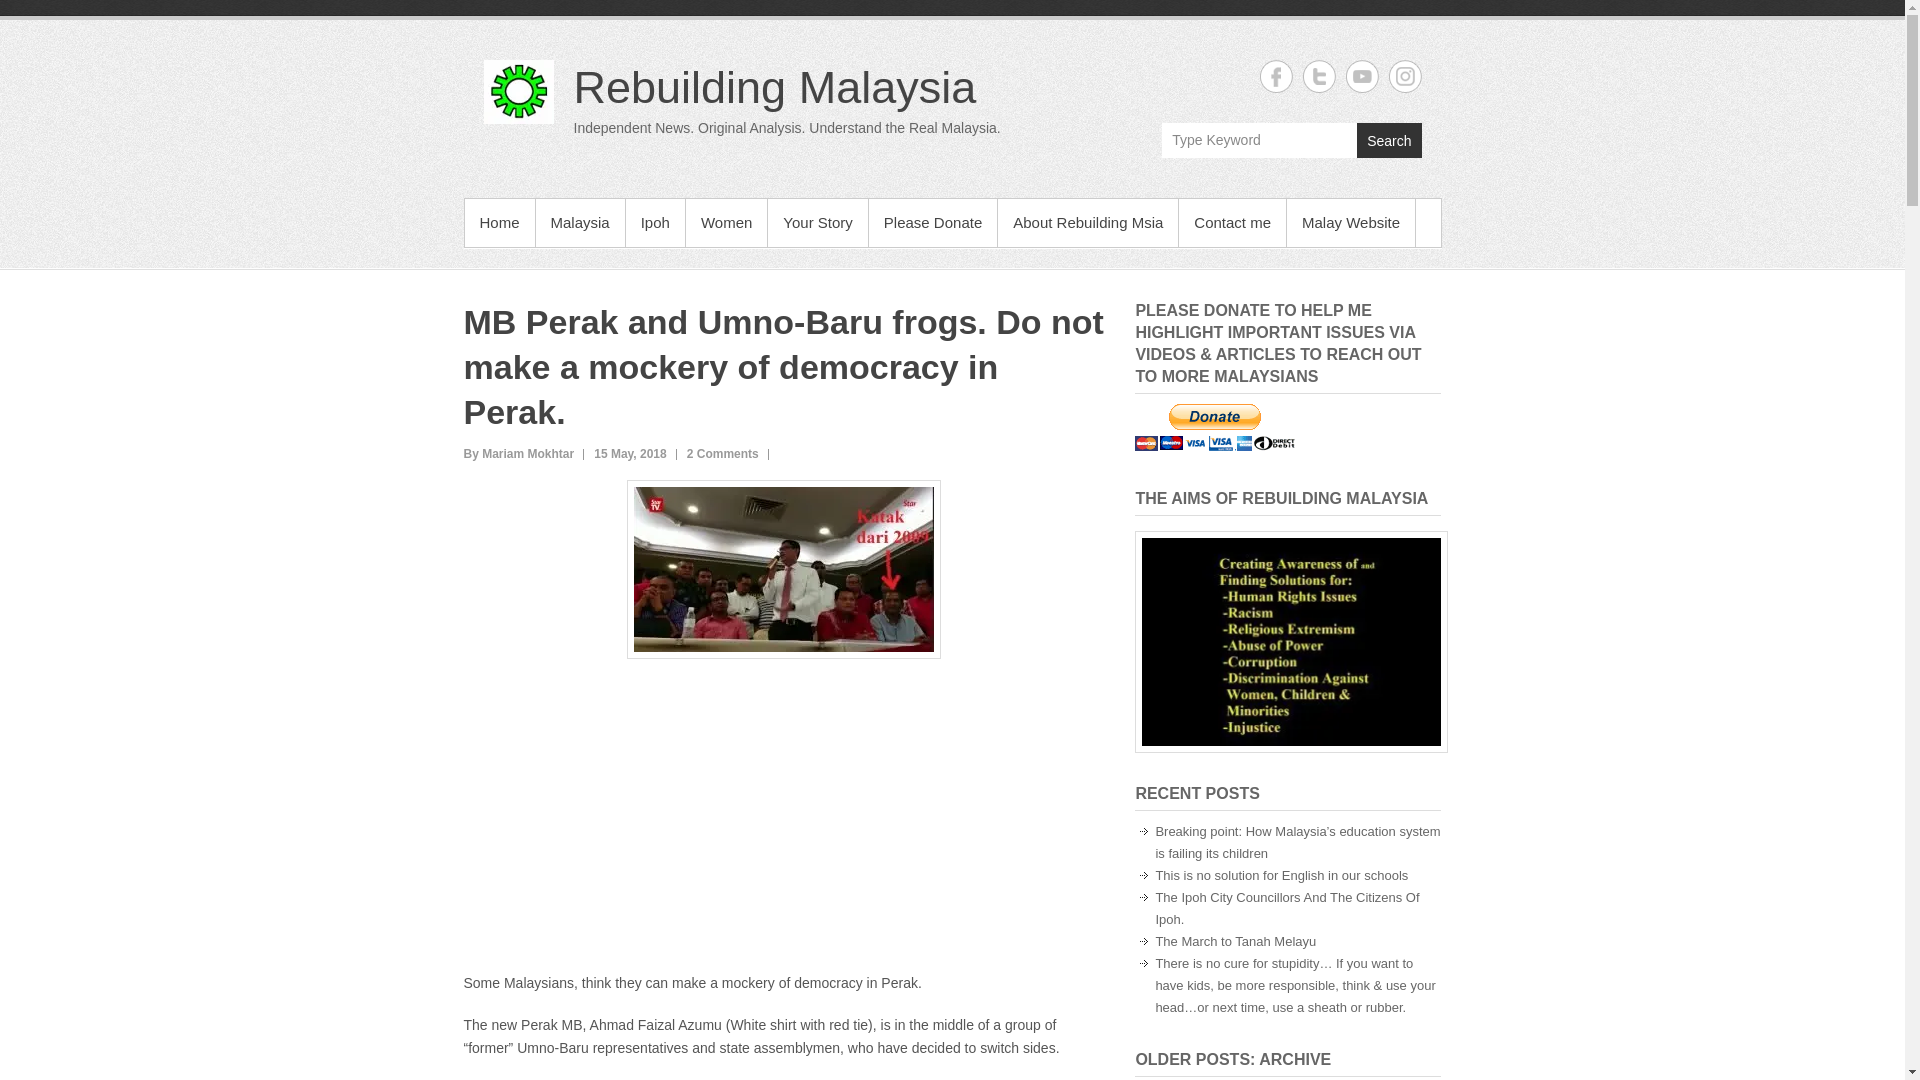 The height and width of the screenshot is (1080, 1920). Describe the element at coordinates (1276, 76) in the screenshot. I see `Rebuilding Malaysia Facebook` at that location.